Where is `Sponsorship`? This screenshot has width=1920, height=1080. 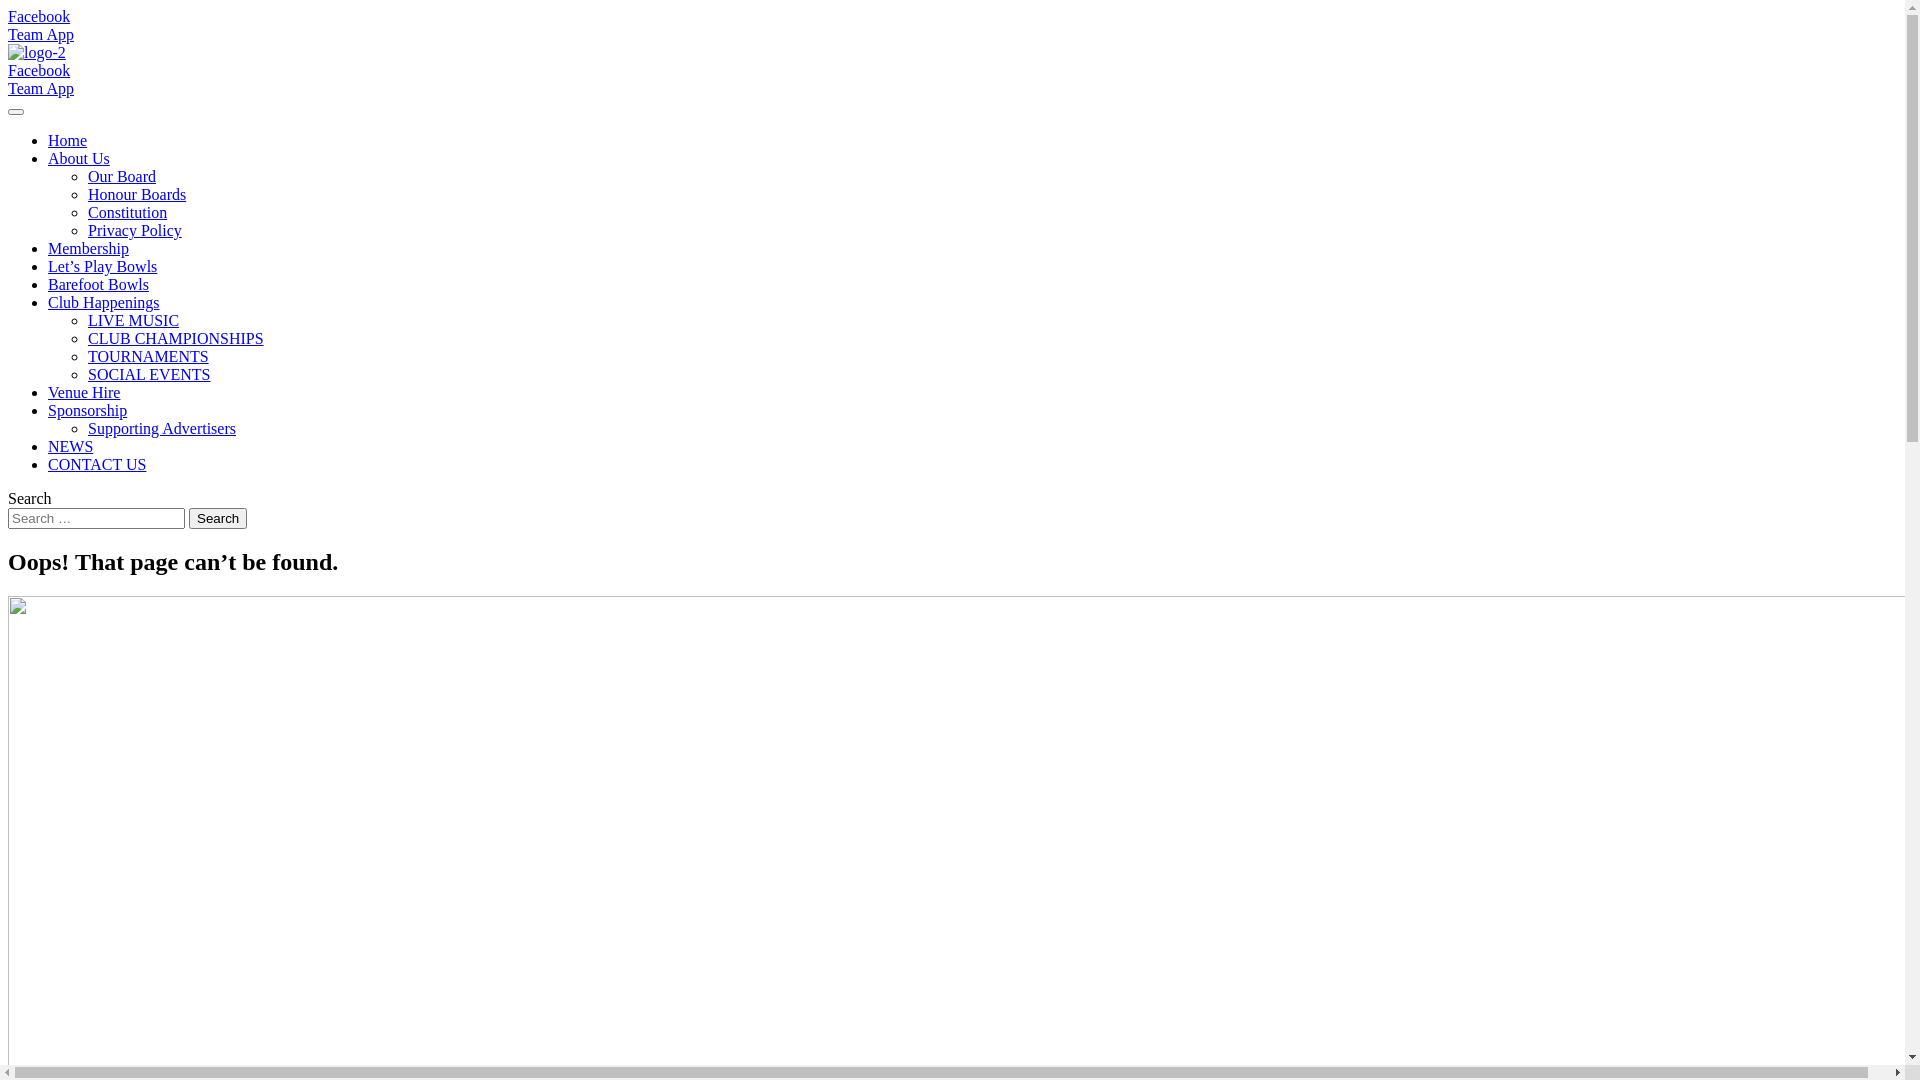 Sponsorship is located at coordinates (972, 411).